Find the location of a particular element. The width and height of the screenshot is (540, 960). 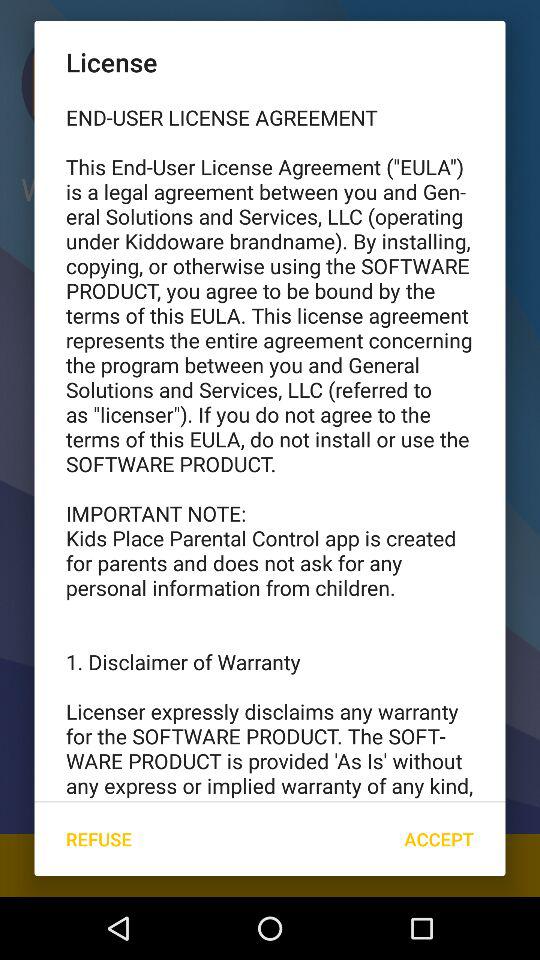

tap the refuse at the bottom left corner is located at coordinates (98, 838).